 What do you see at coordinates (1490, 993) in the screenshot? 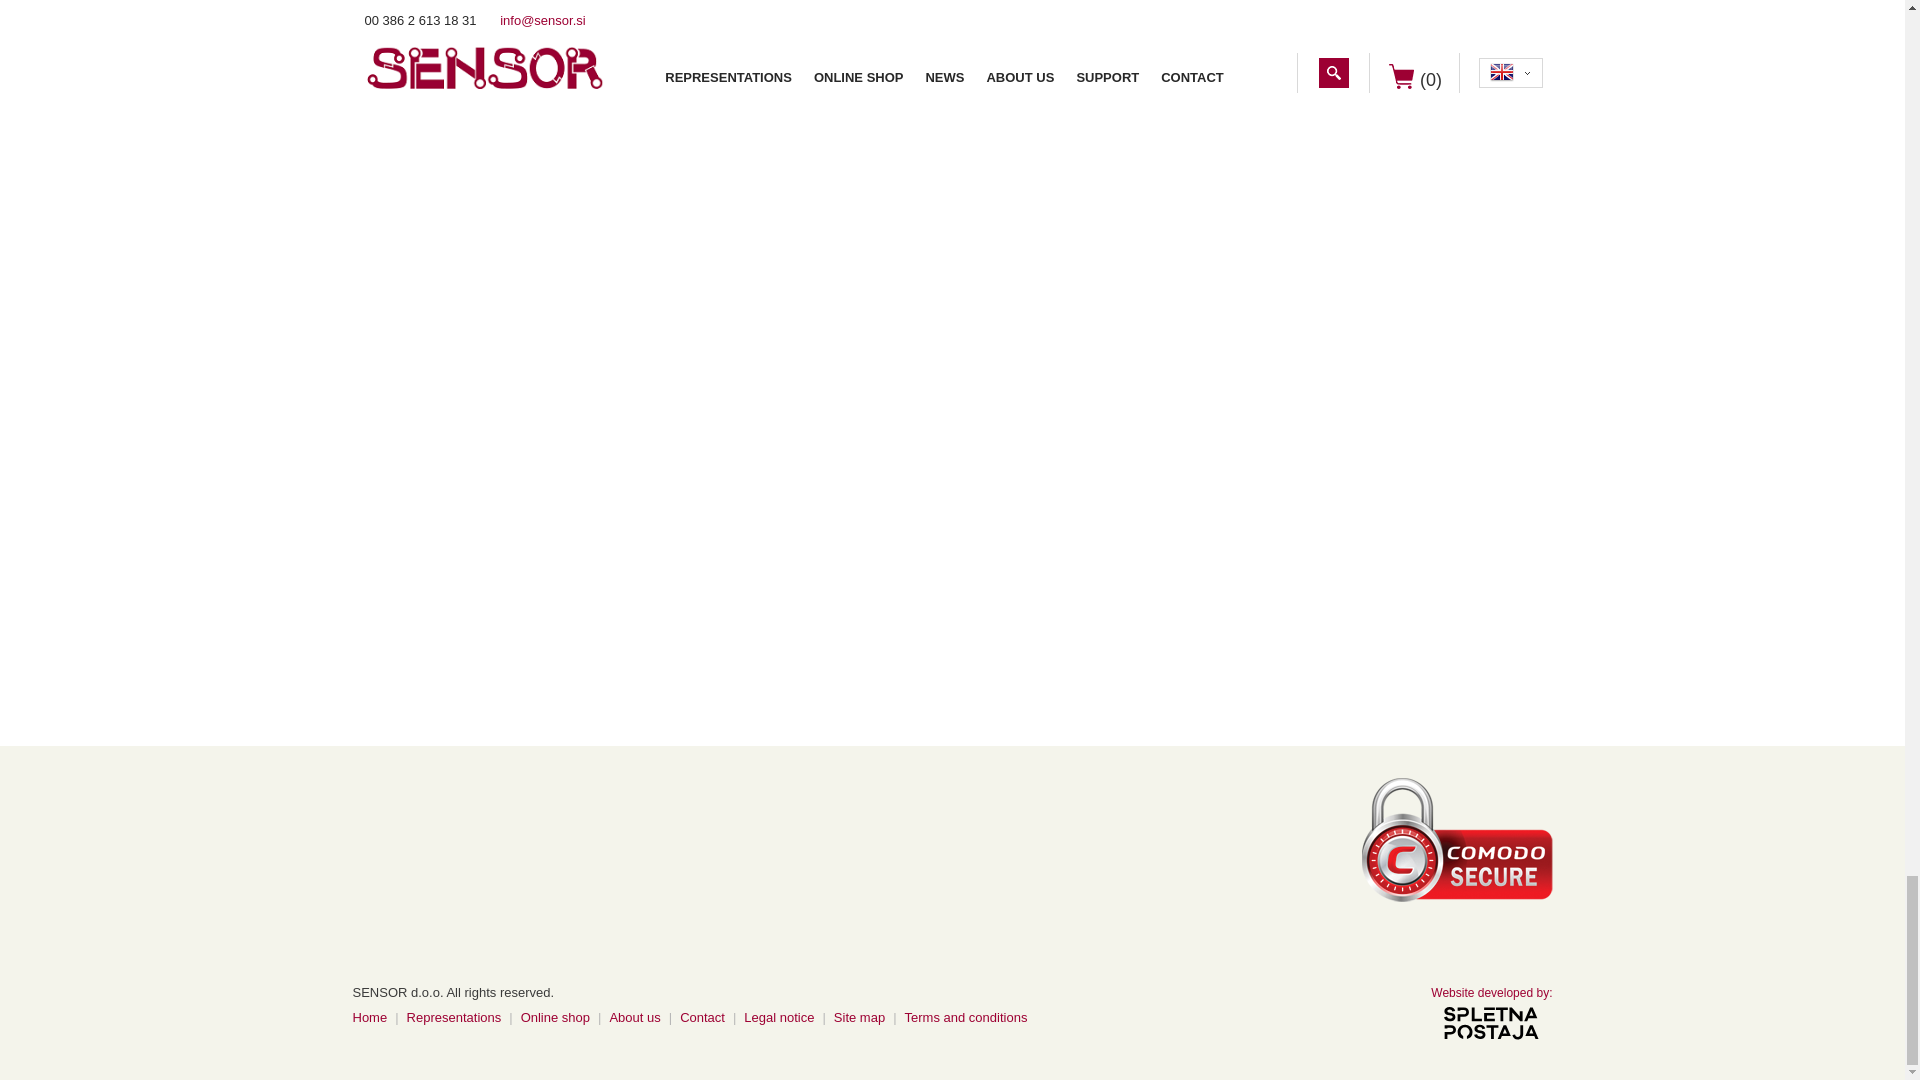
I see `Website developed by:` at bounding box center [1490, 993].